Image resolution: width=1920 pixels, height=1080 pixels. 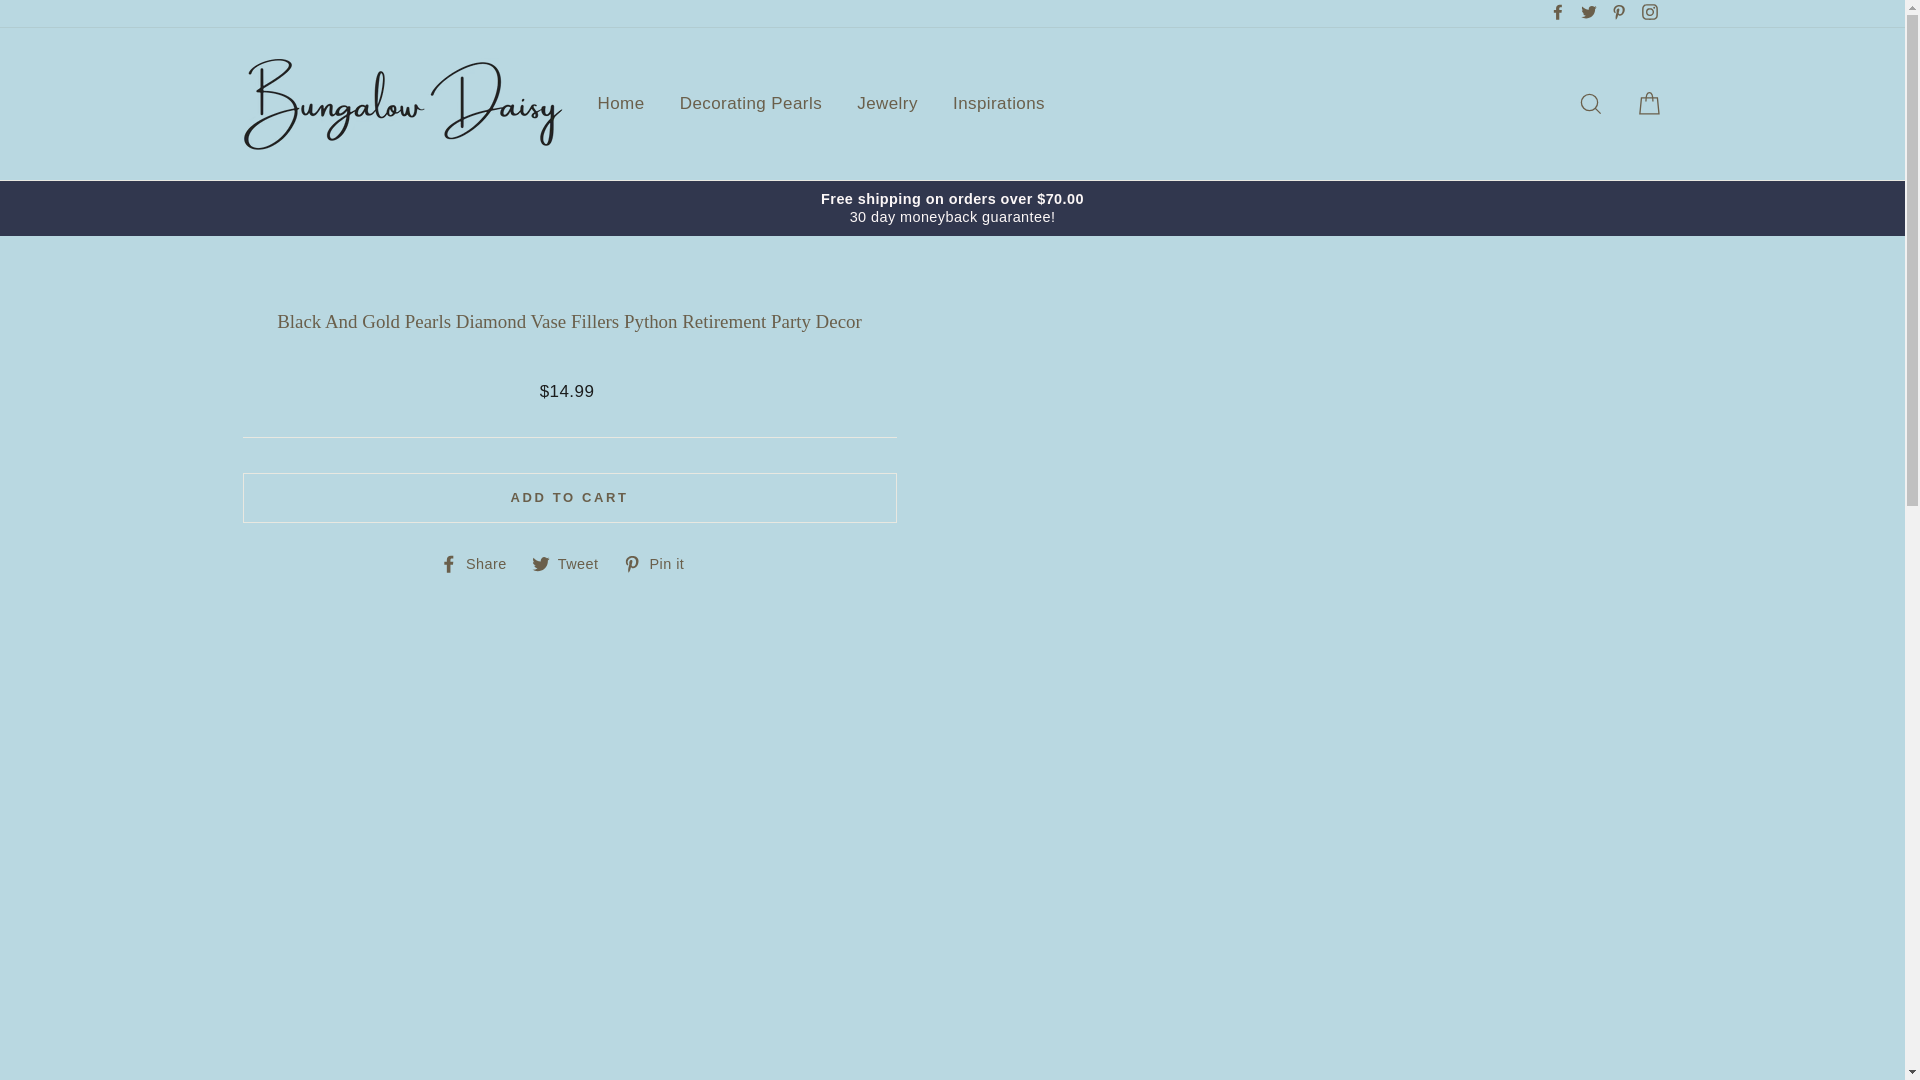 I want to click on Bungalow Daisy on Pinterest, so click(x=1618, y=14).